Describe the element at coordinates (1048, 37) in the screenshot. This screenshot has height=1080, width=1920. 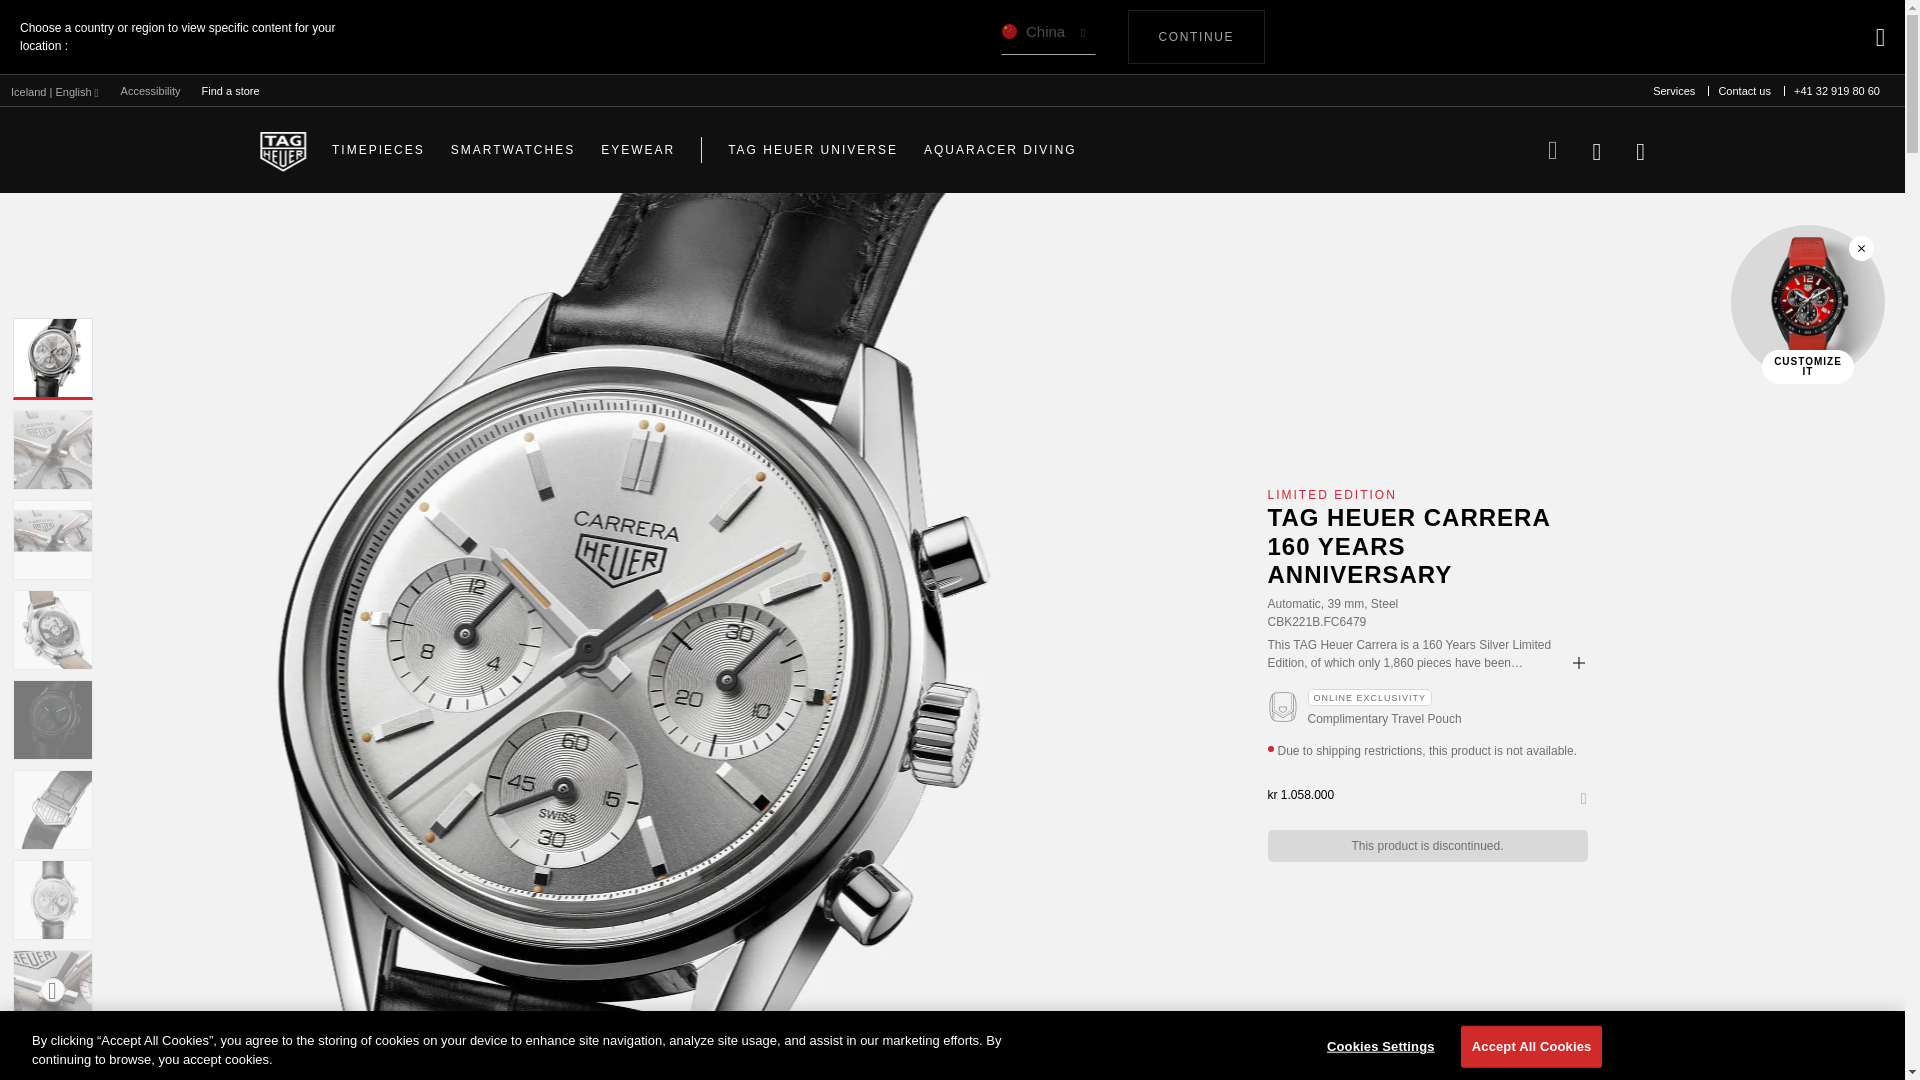
I see `China` at that location.